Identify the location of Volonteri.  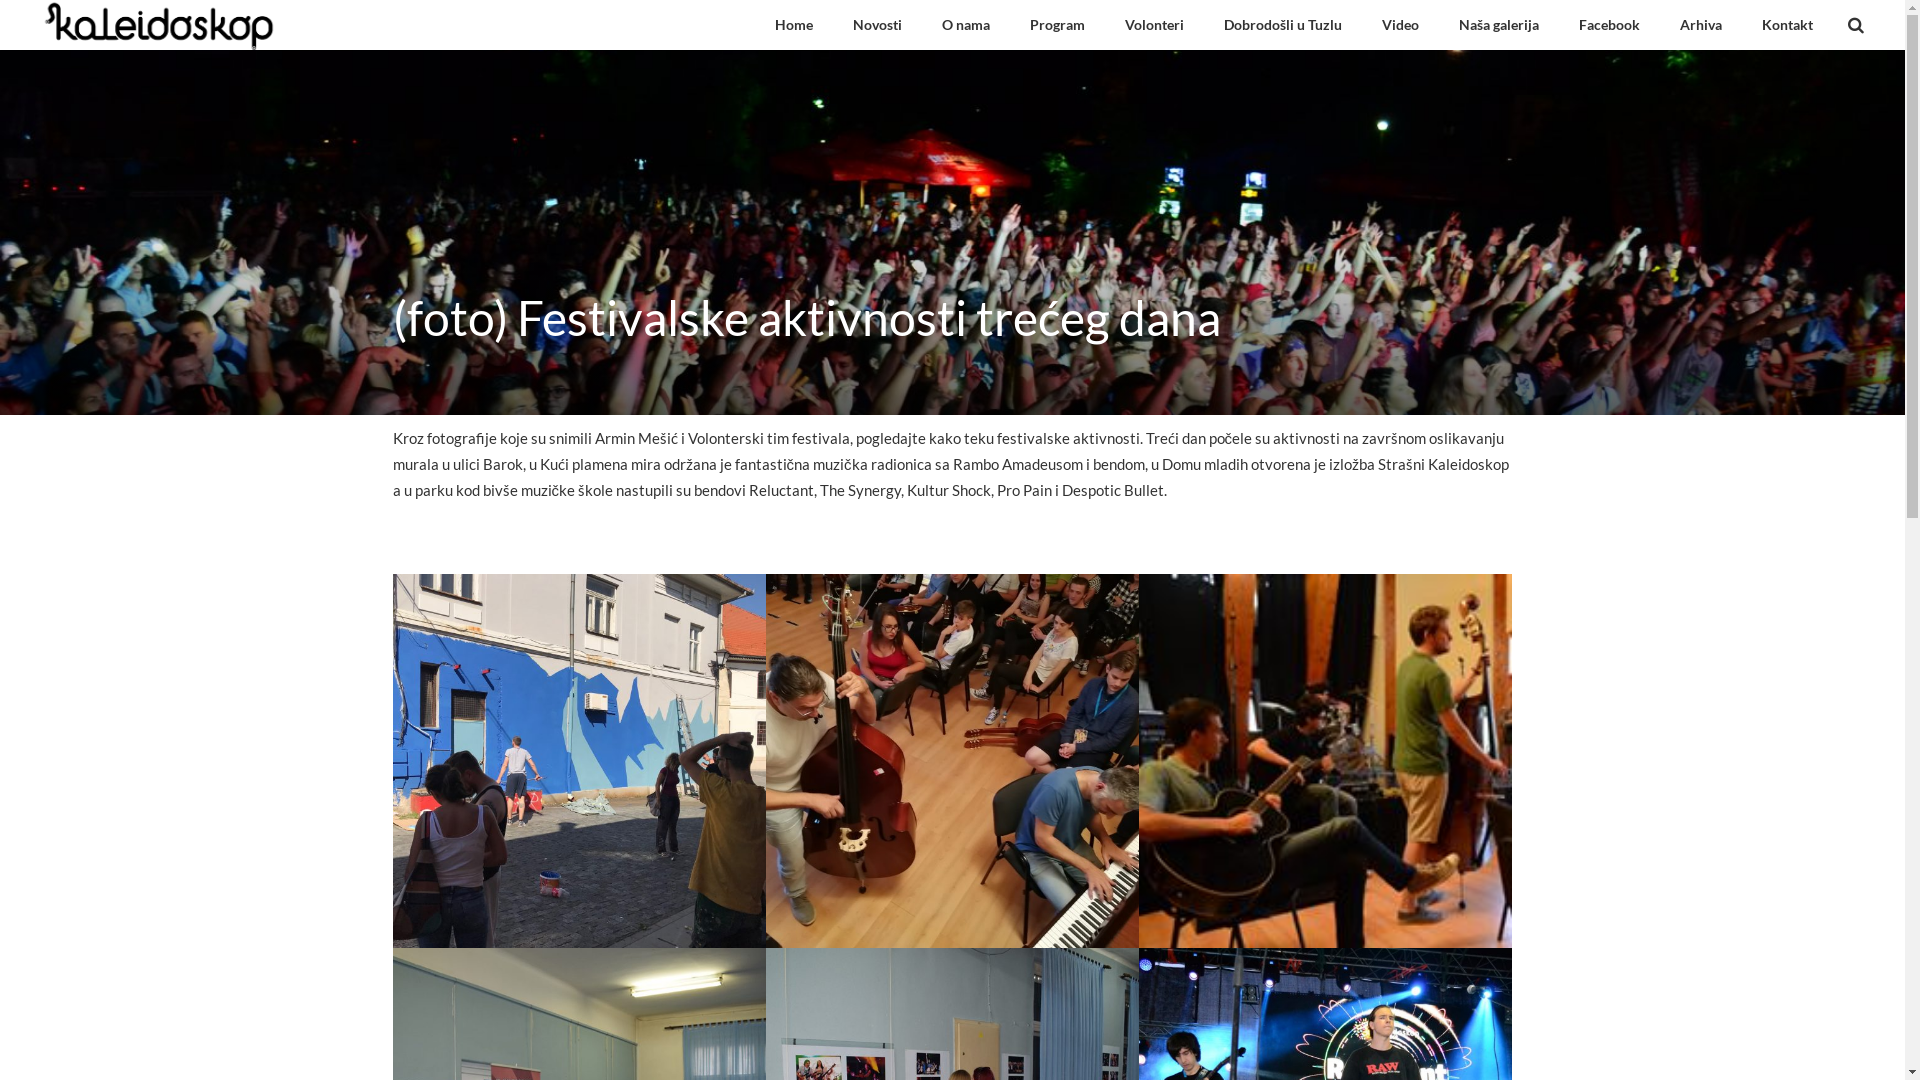
(1154, 25).